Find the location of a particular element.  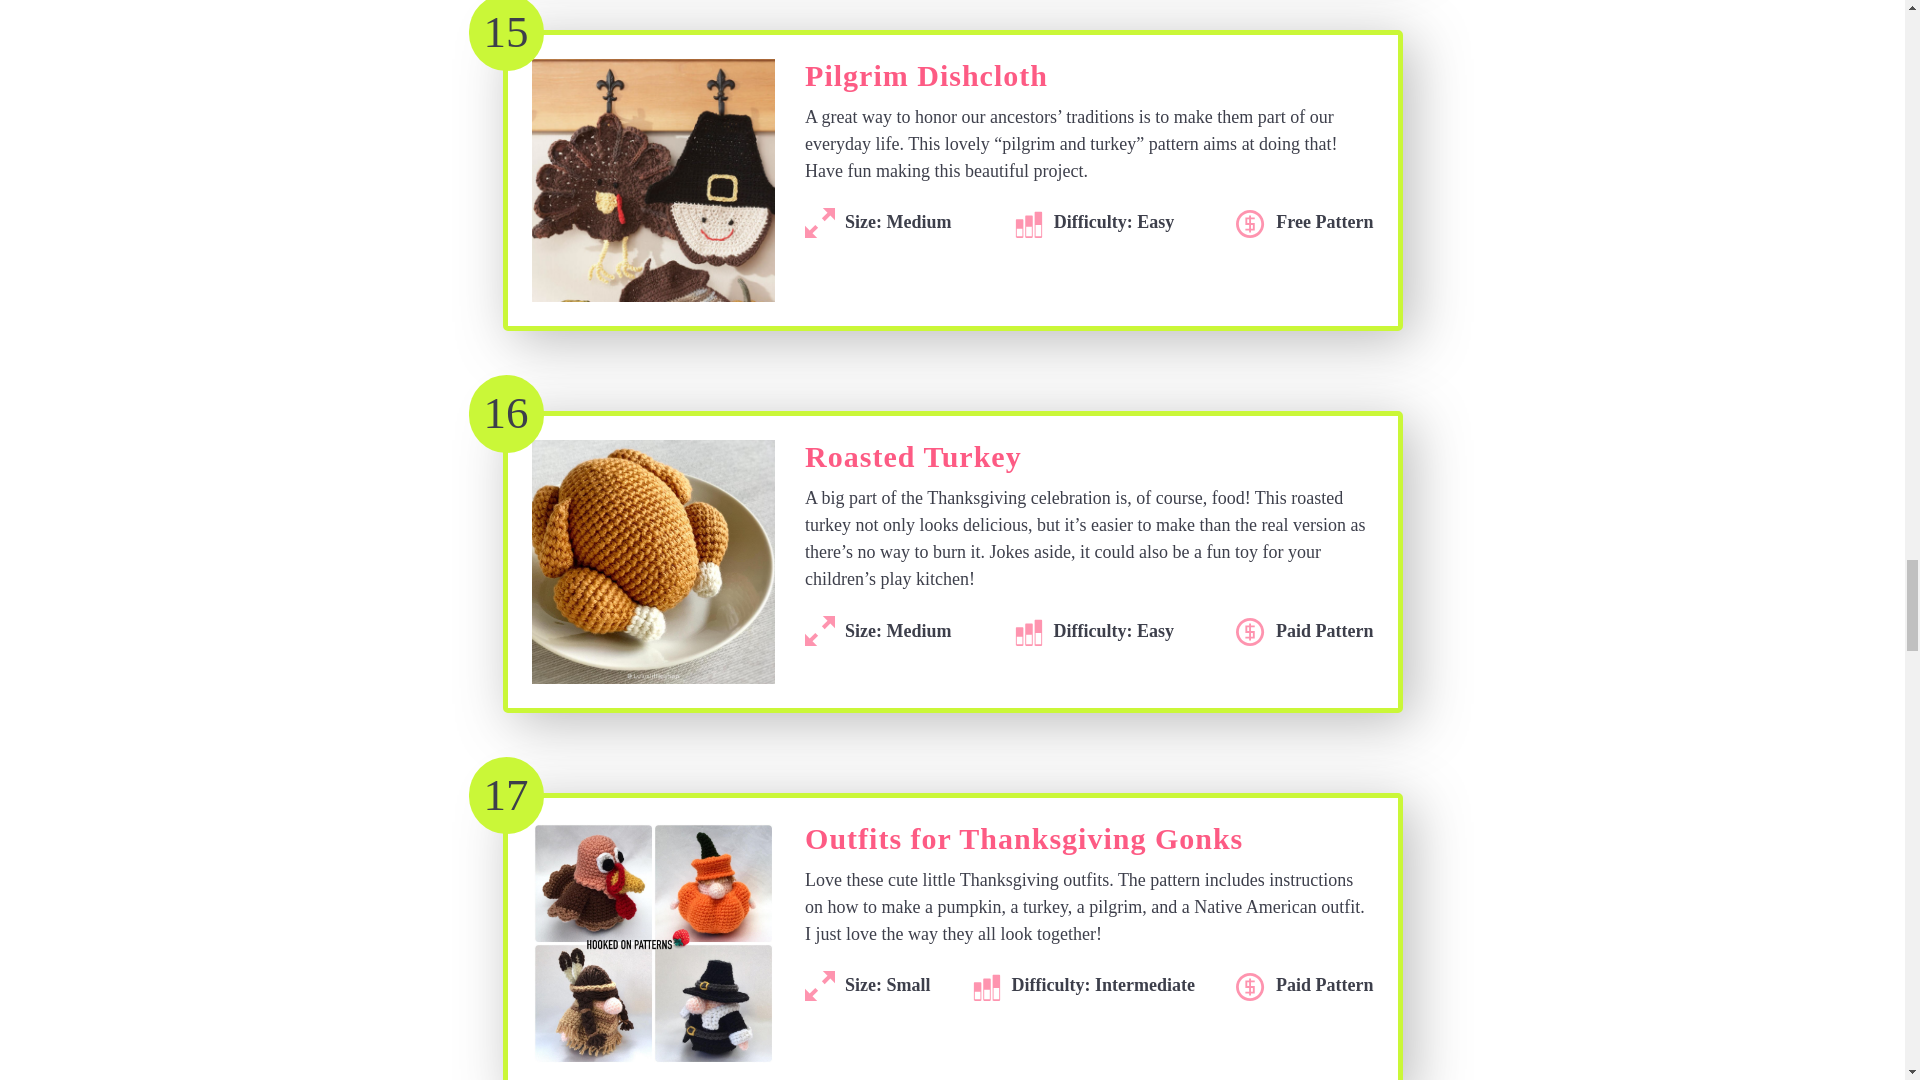

Roasted Turkey is located at coordinates (912, 462).